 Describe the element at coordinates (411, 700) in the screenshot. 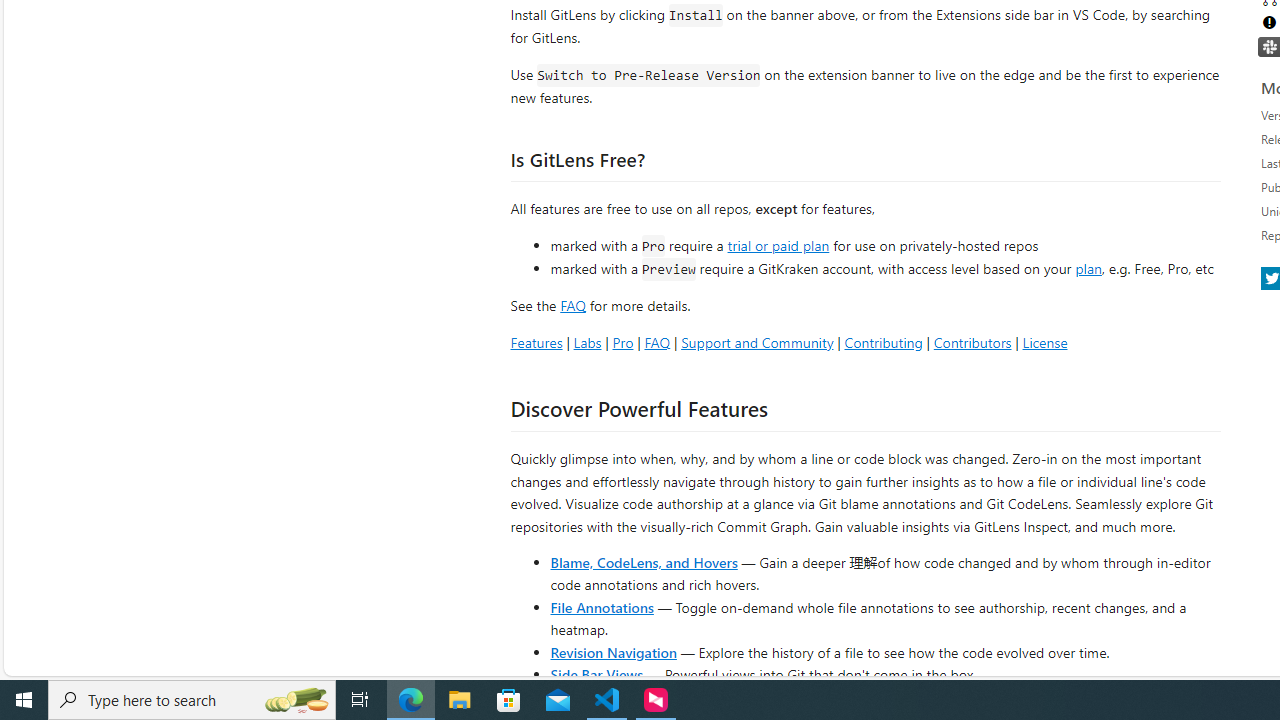

I see `Microsoft Edge - 1 running window` at that location.